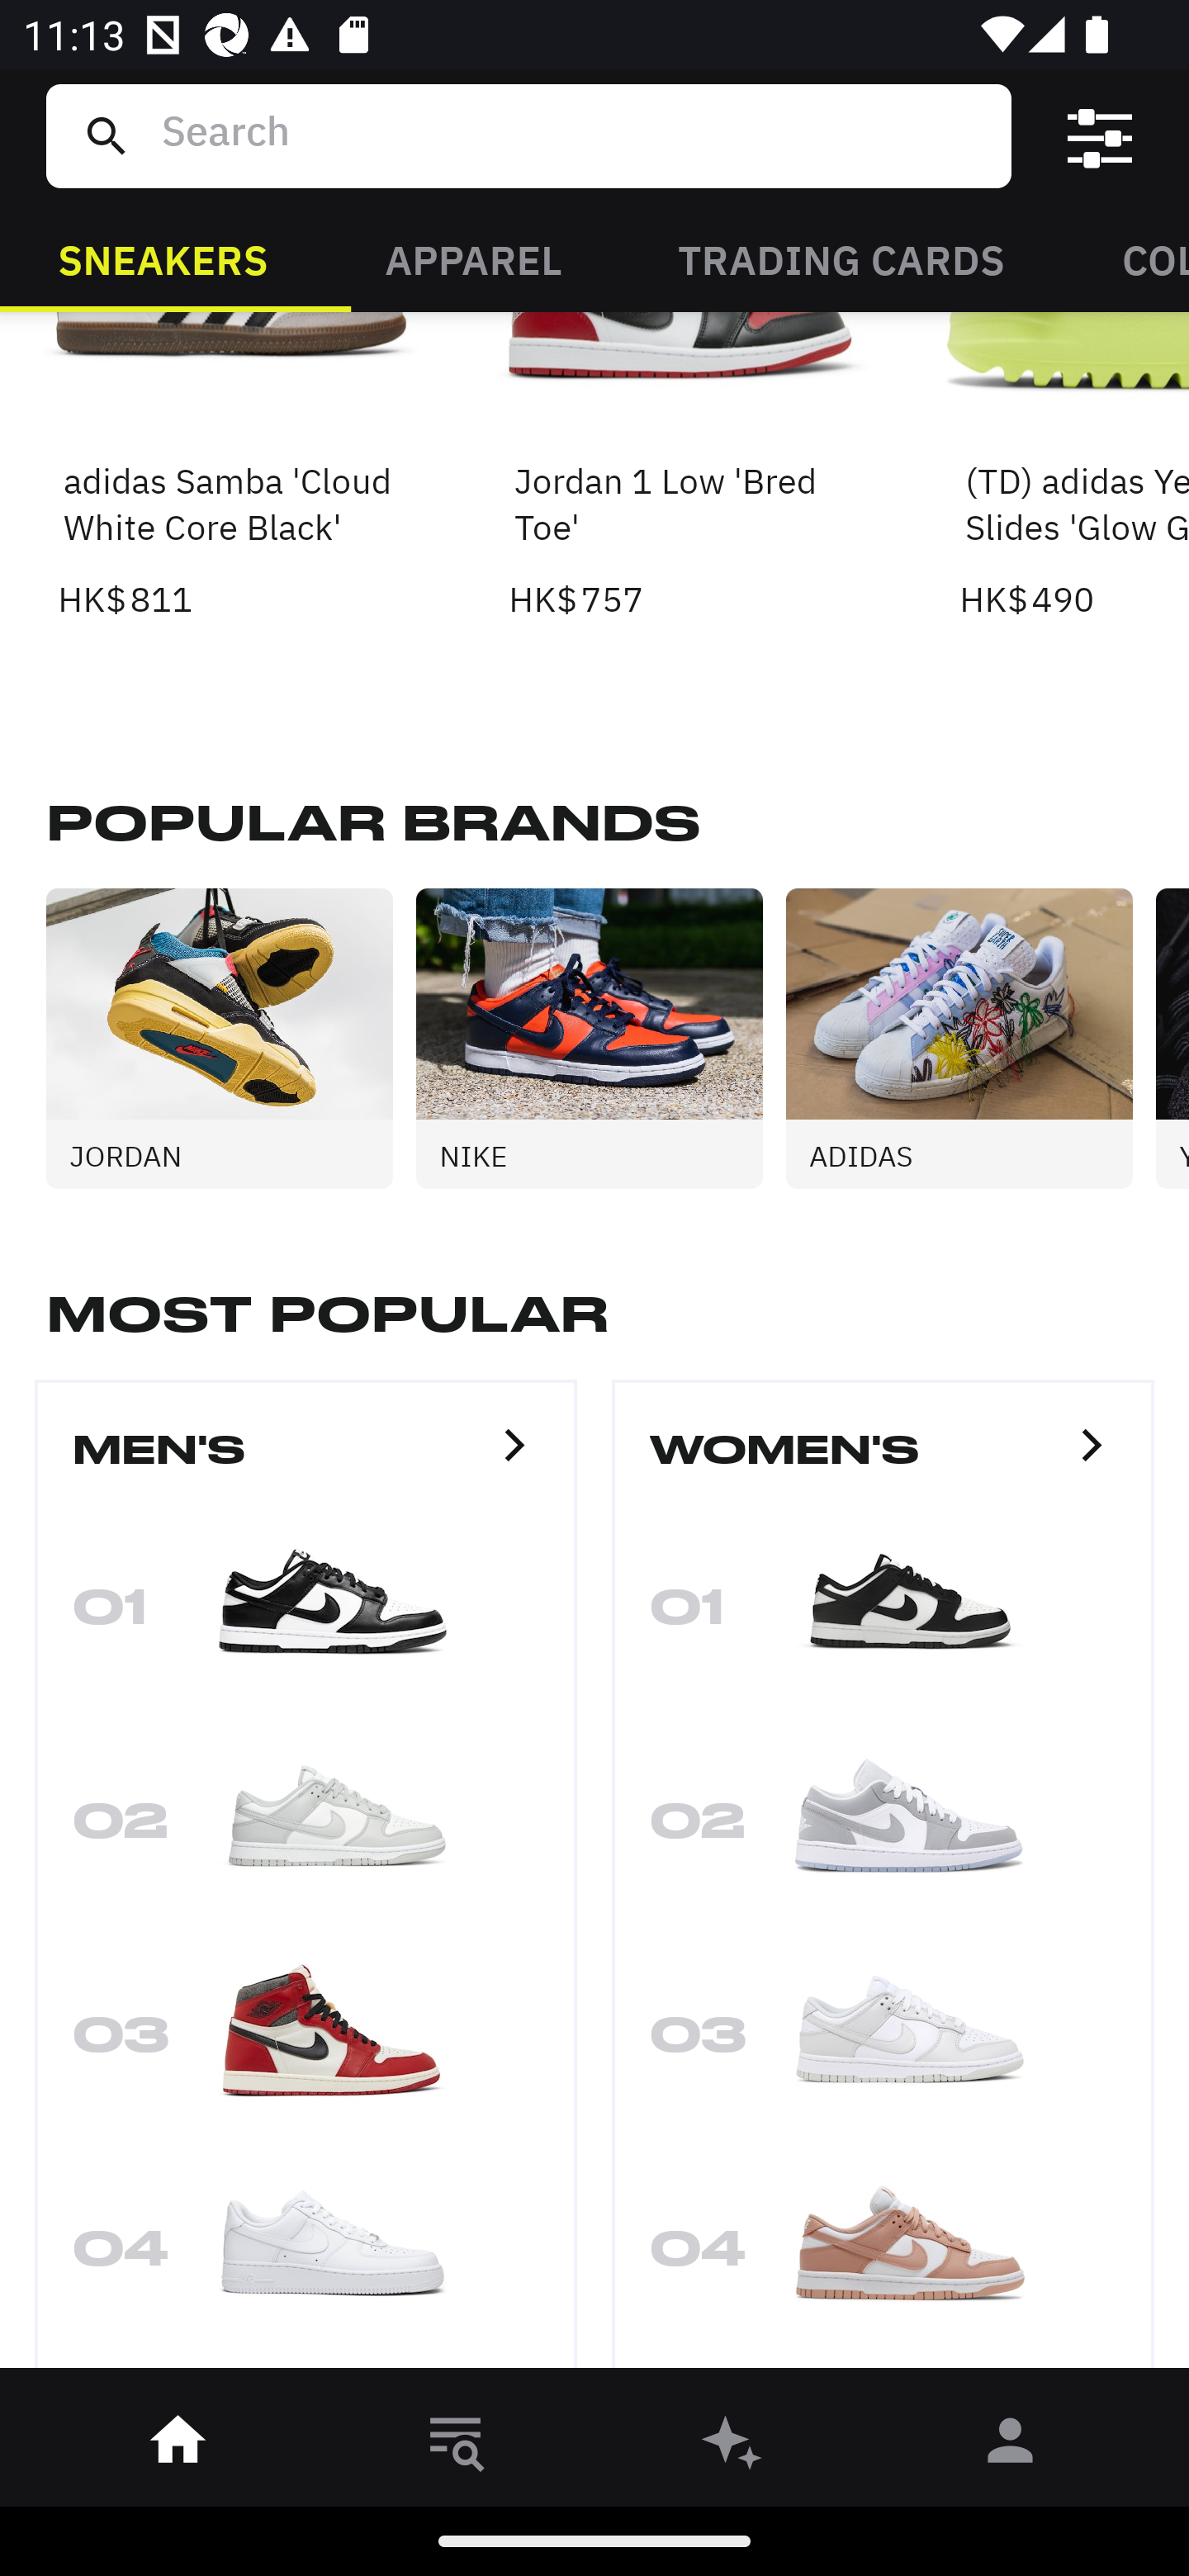 The width and height of the screenshot is (1189, 2576). I want to click on 03, so click(306, 2044).